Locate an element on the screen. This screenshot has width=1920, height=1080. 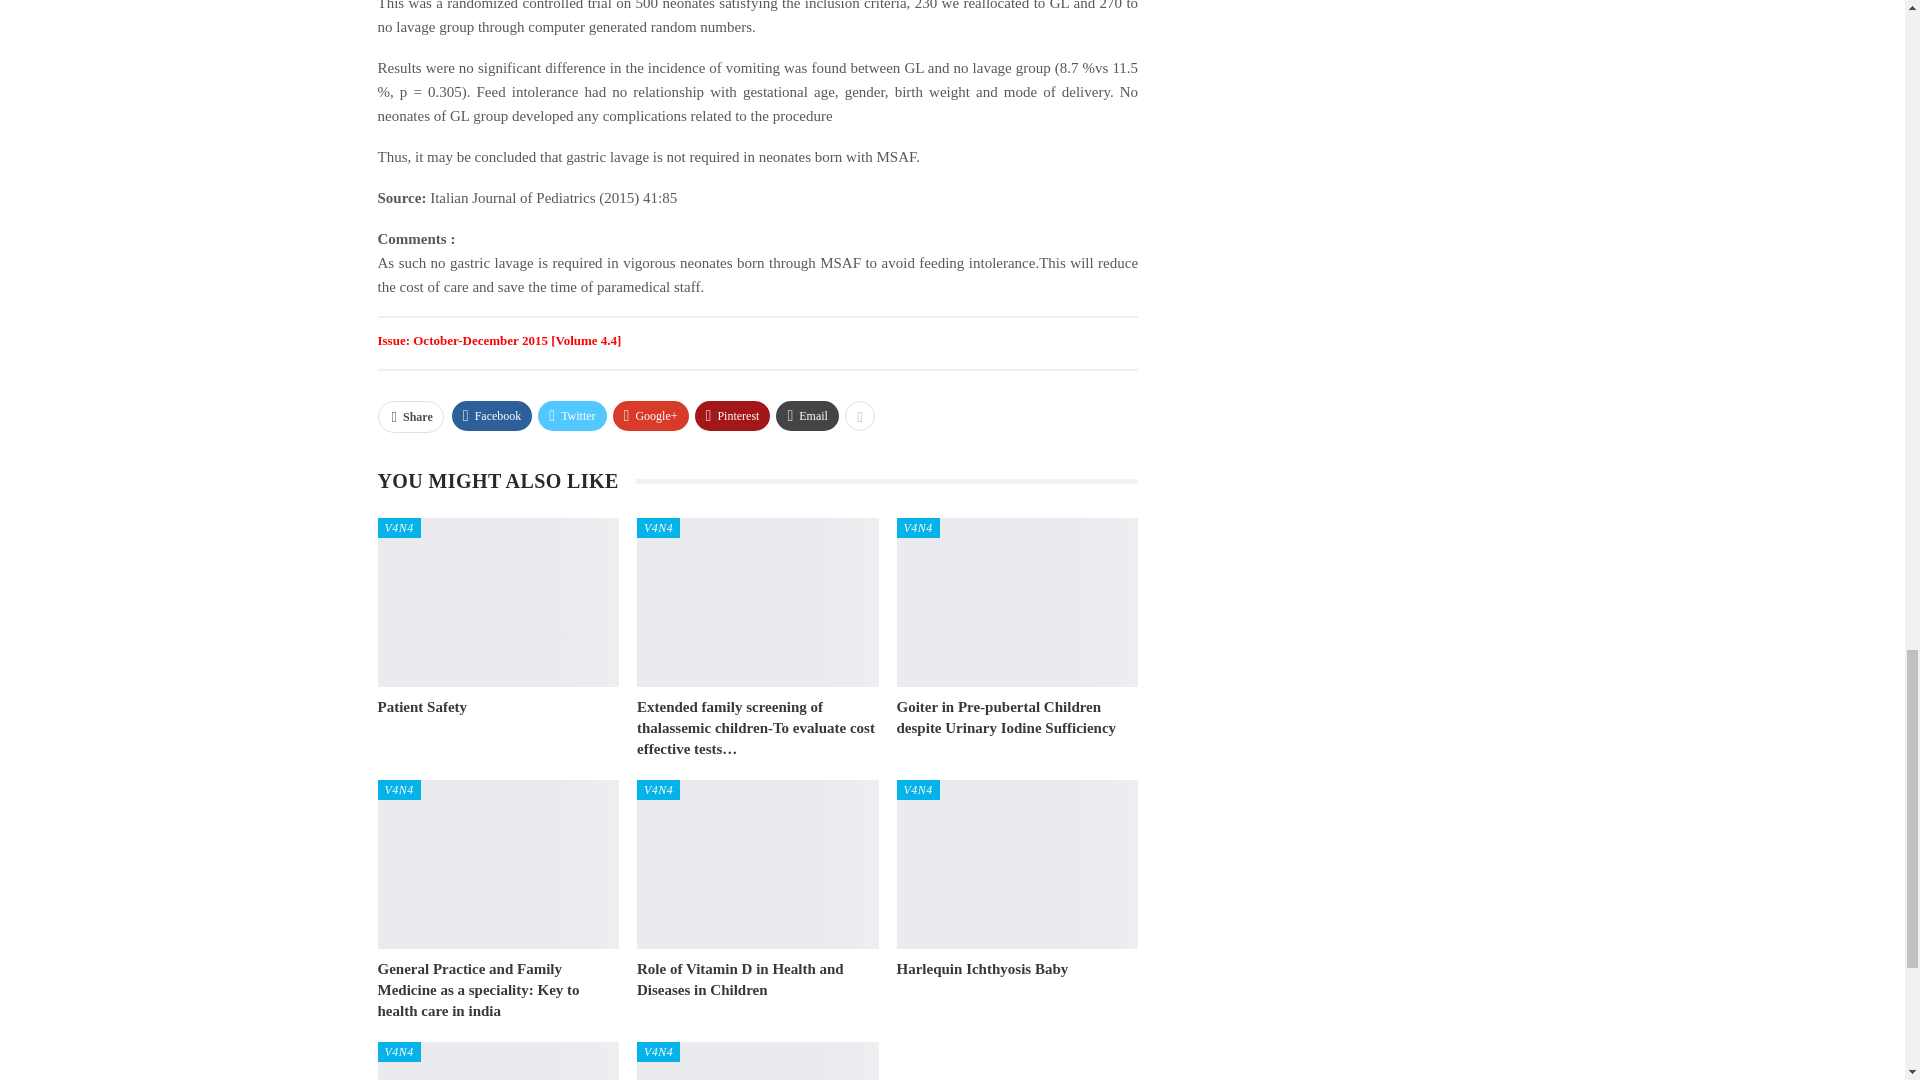
V4N4 is located at coordinates (399, 790).